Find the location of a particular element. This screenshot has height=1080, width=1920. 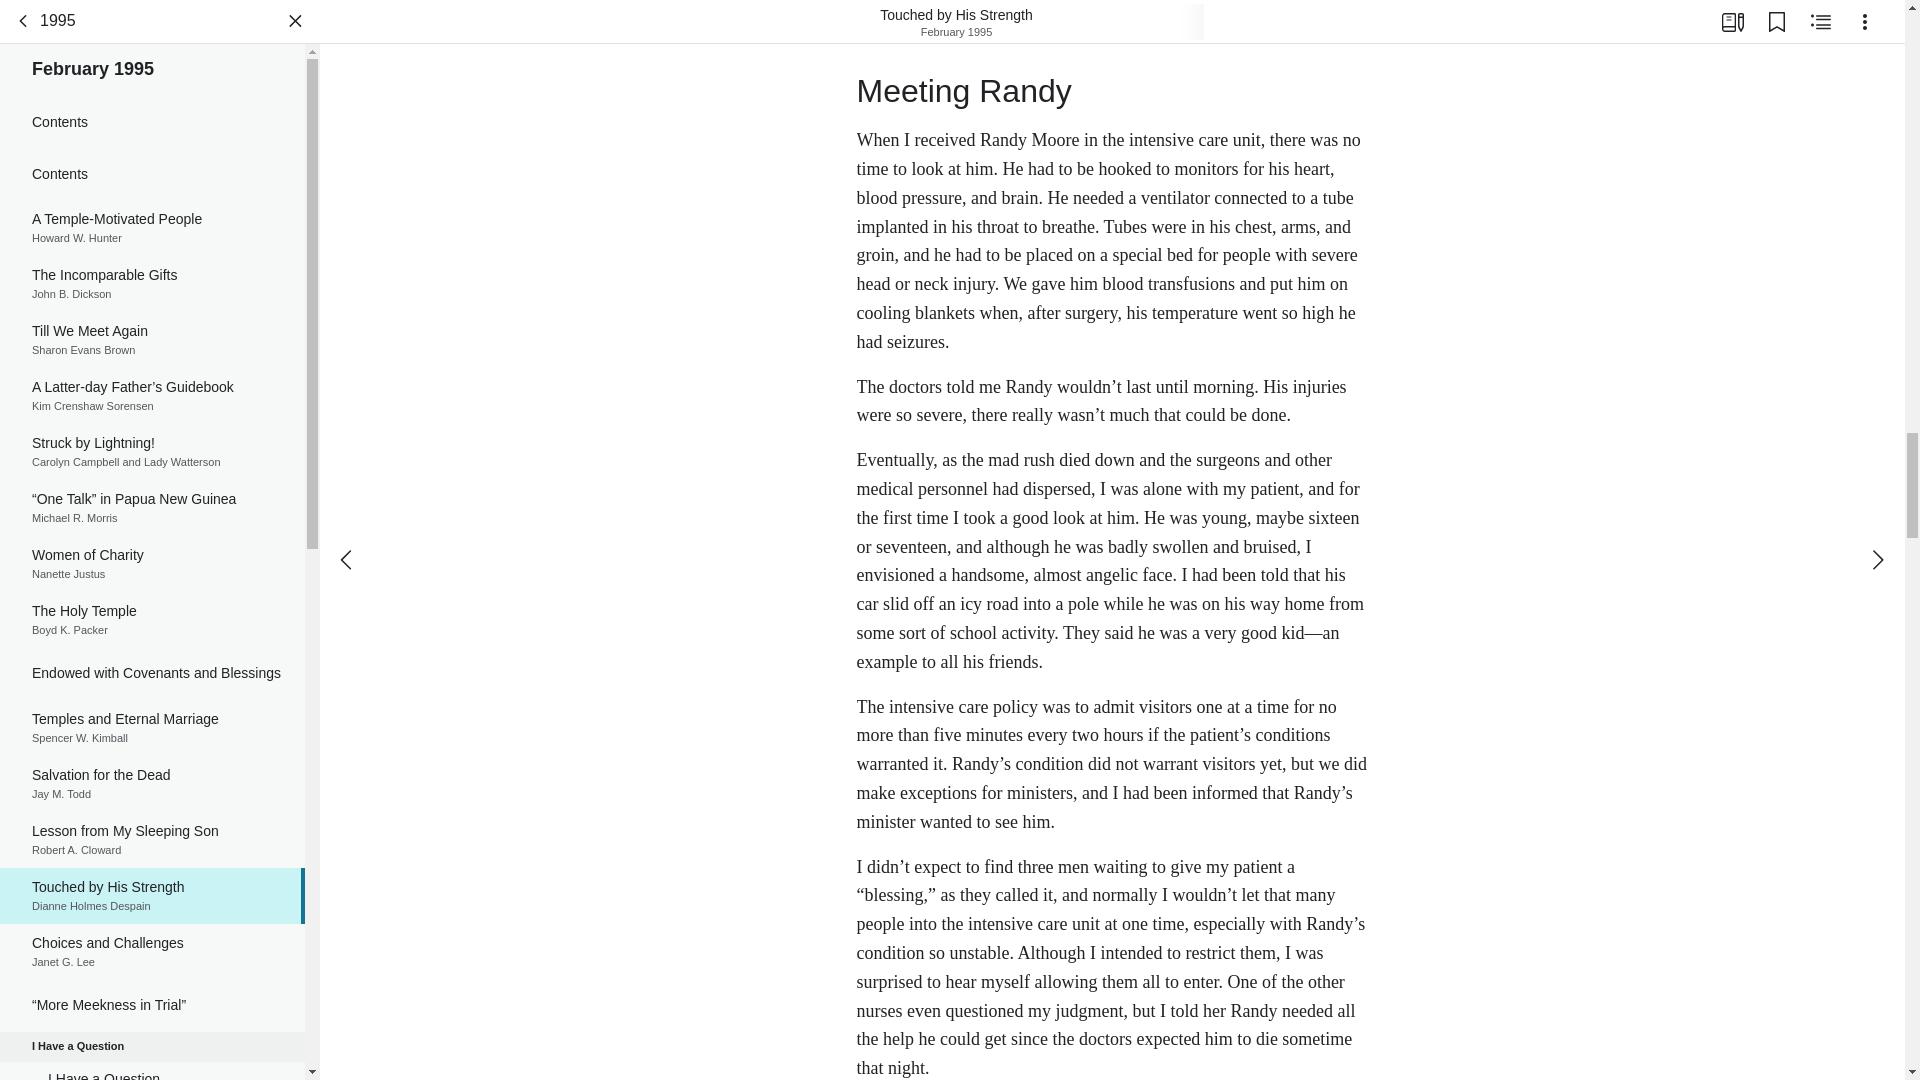

Tennessee Temple Announced is located at coordinates (152, 654).